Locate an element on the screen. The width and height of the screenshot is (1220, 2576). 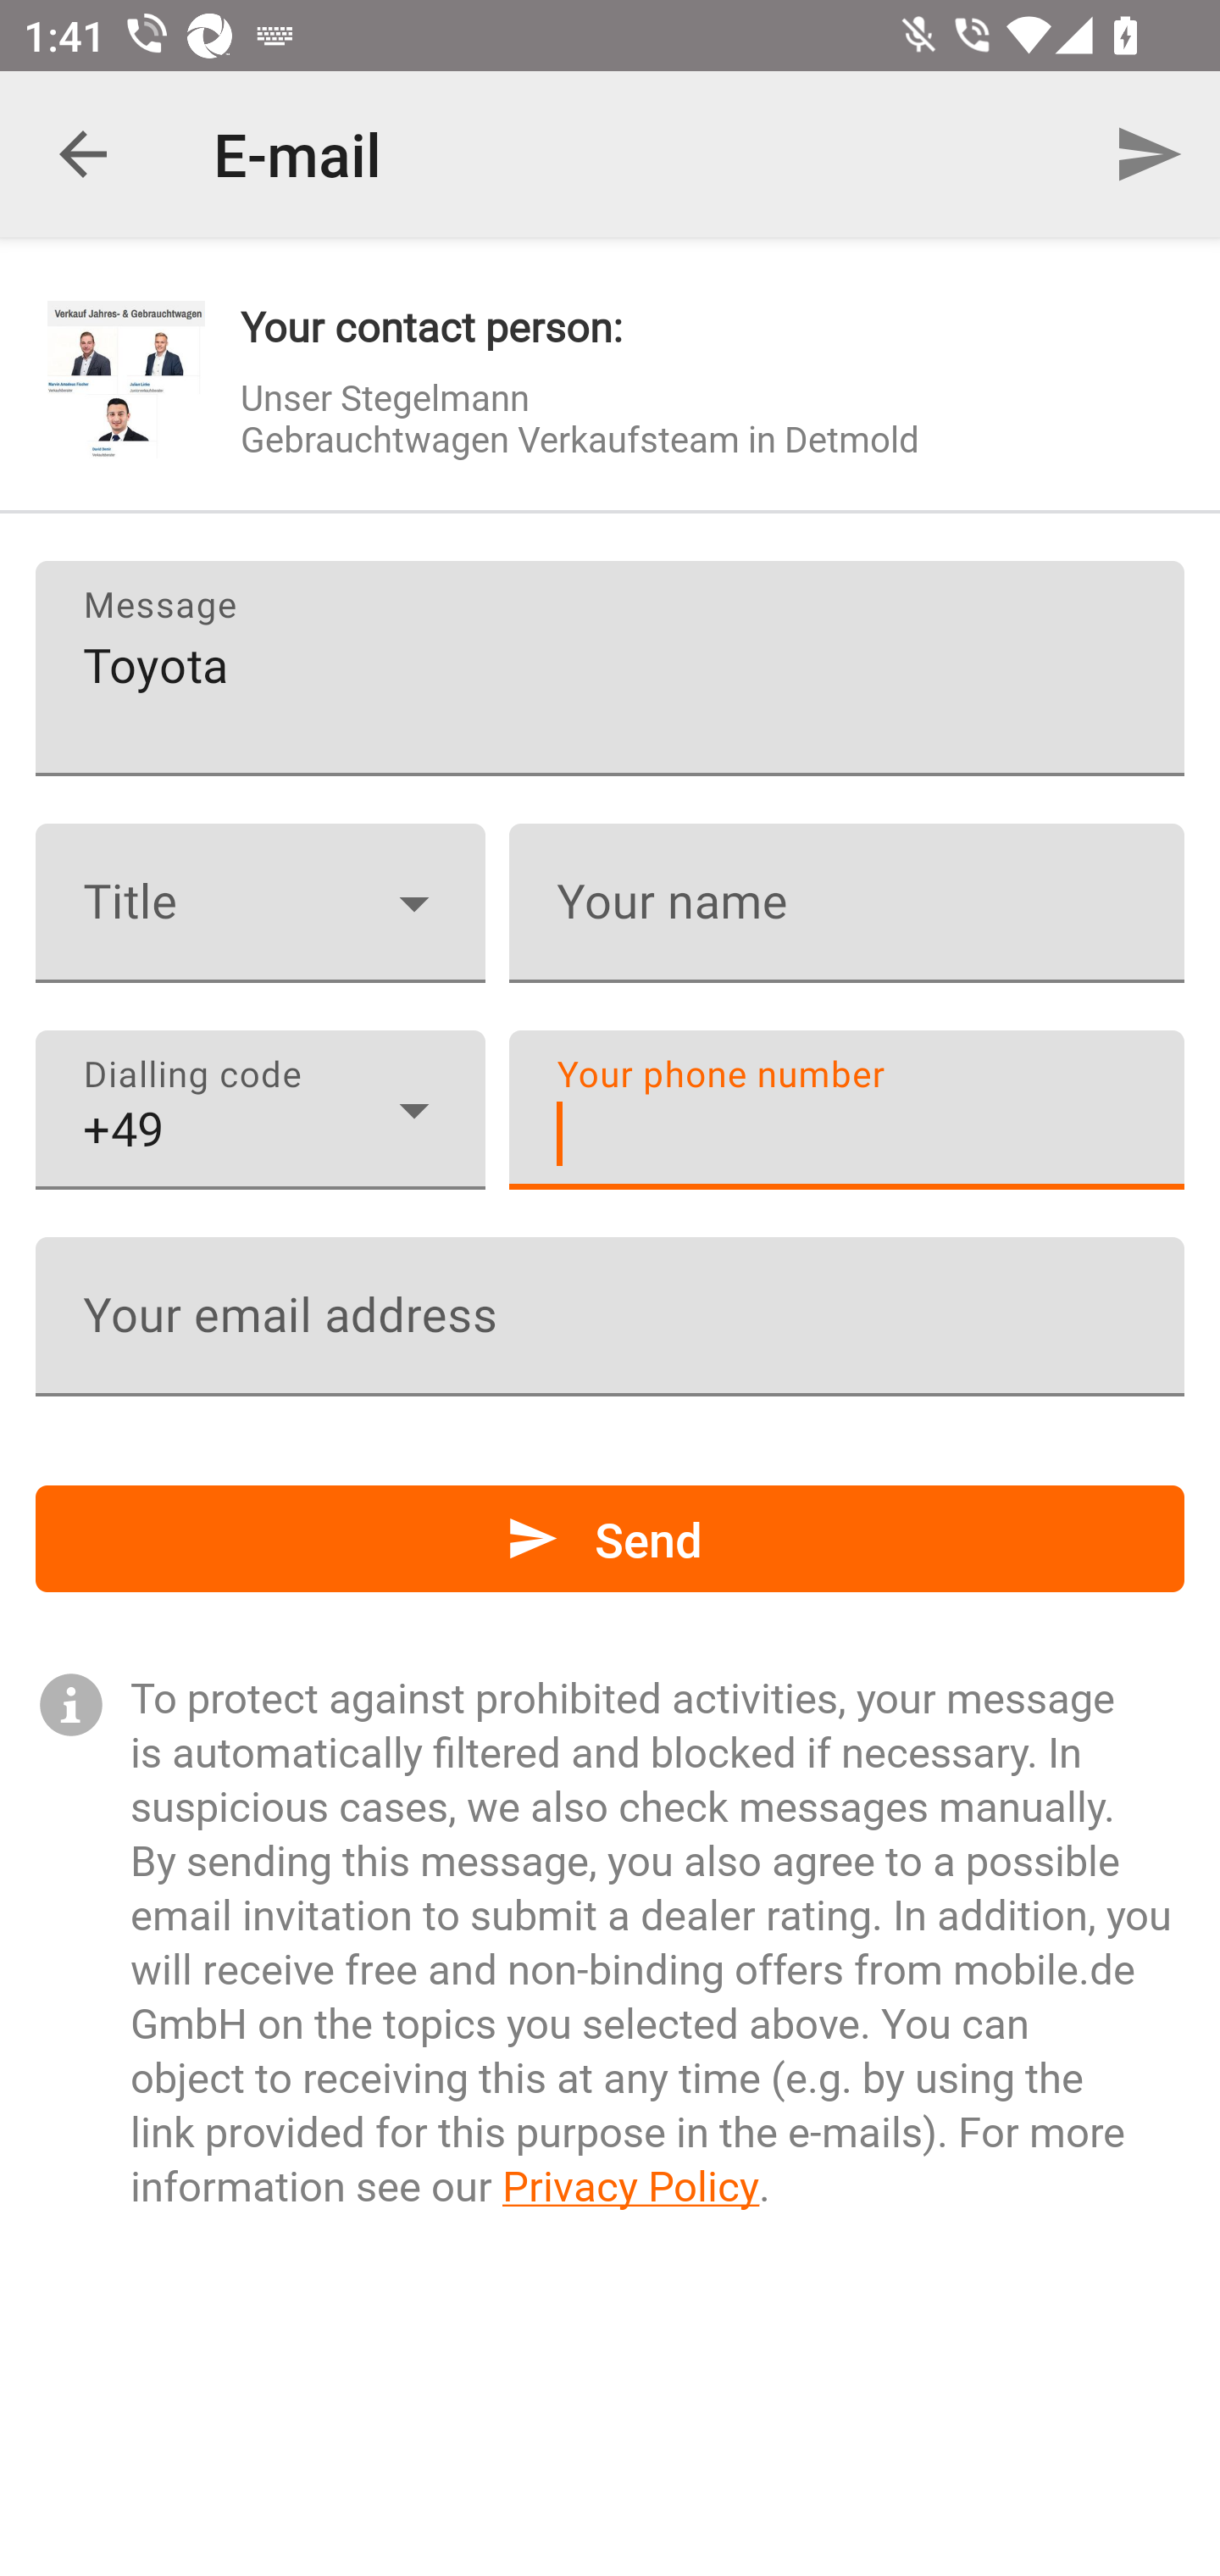
Title is located at coordinates (260, 903).